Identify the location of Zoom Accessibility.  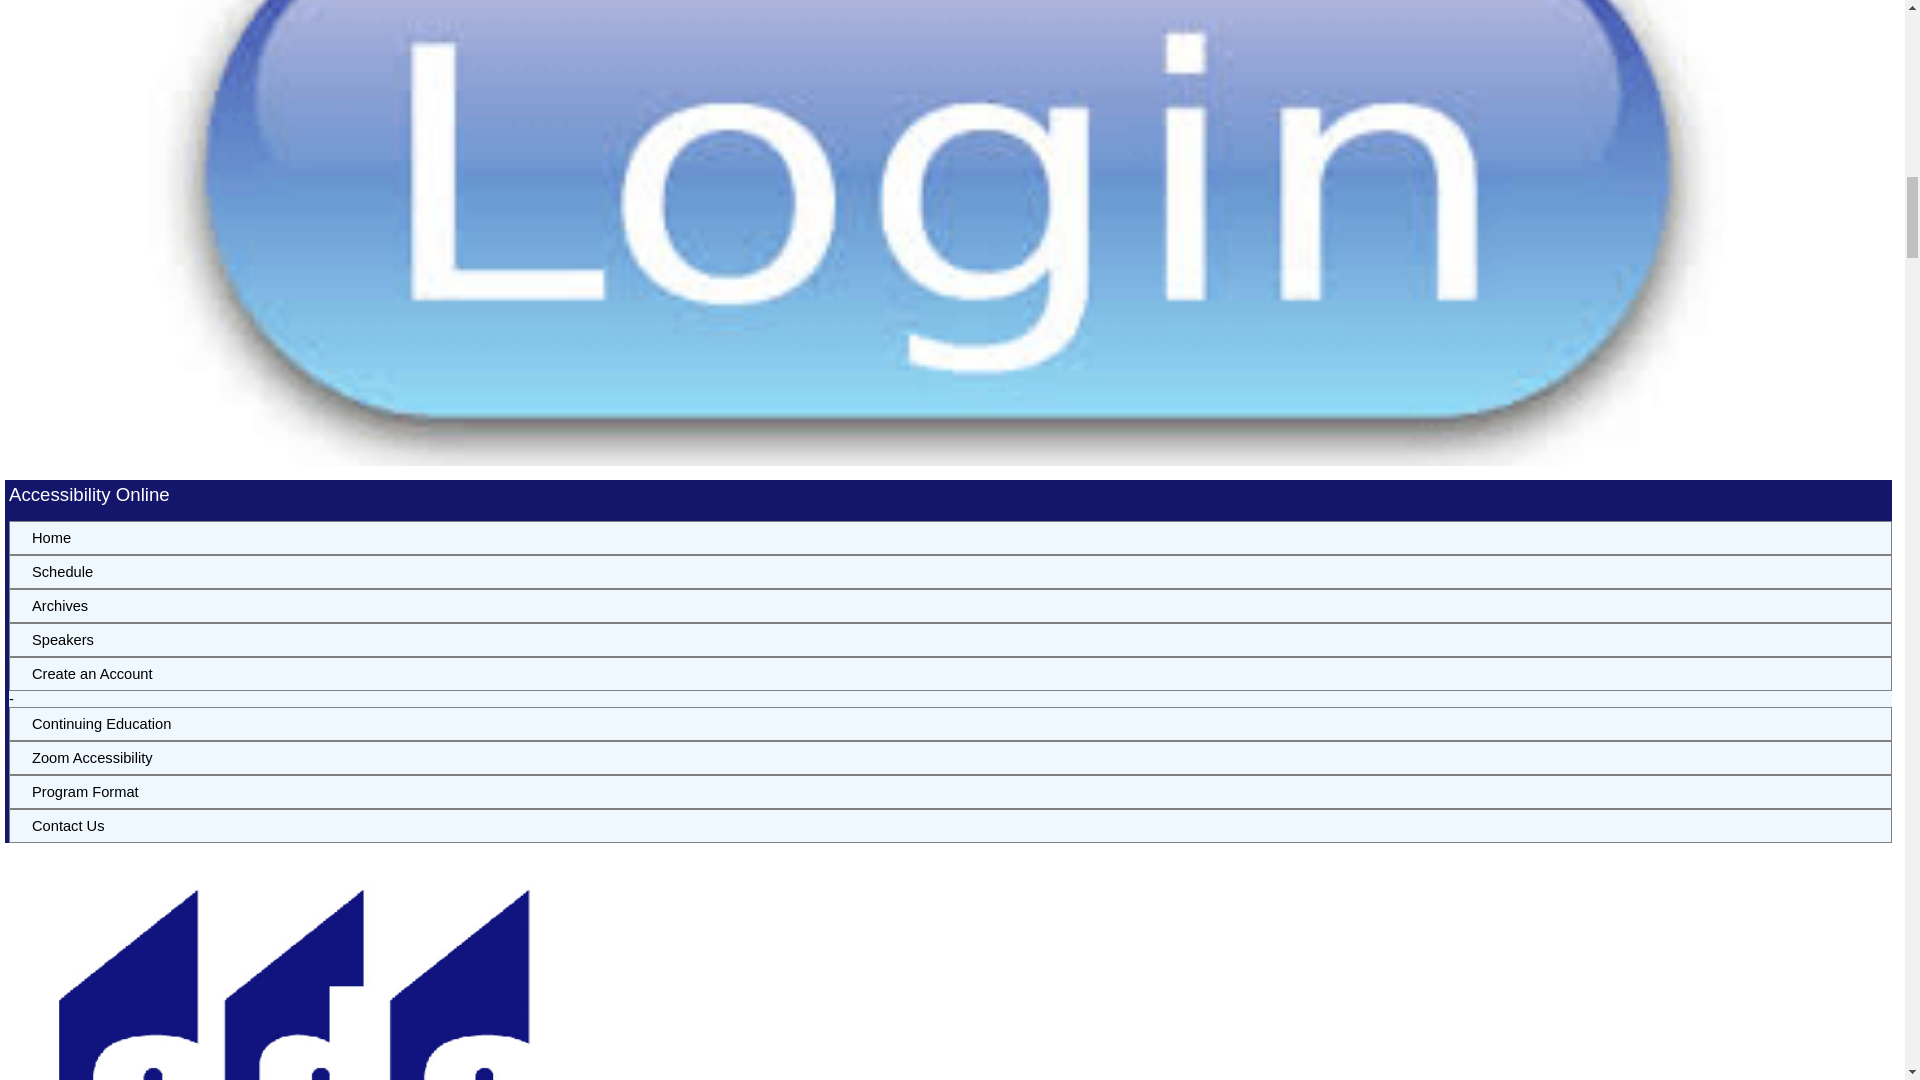
(950, 758).